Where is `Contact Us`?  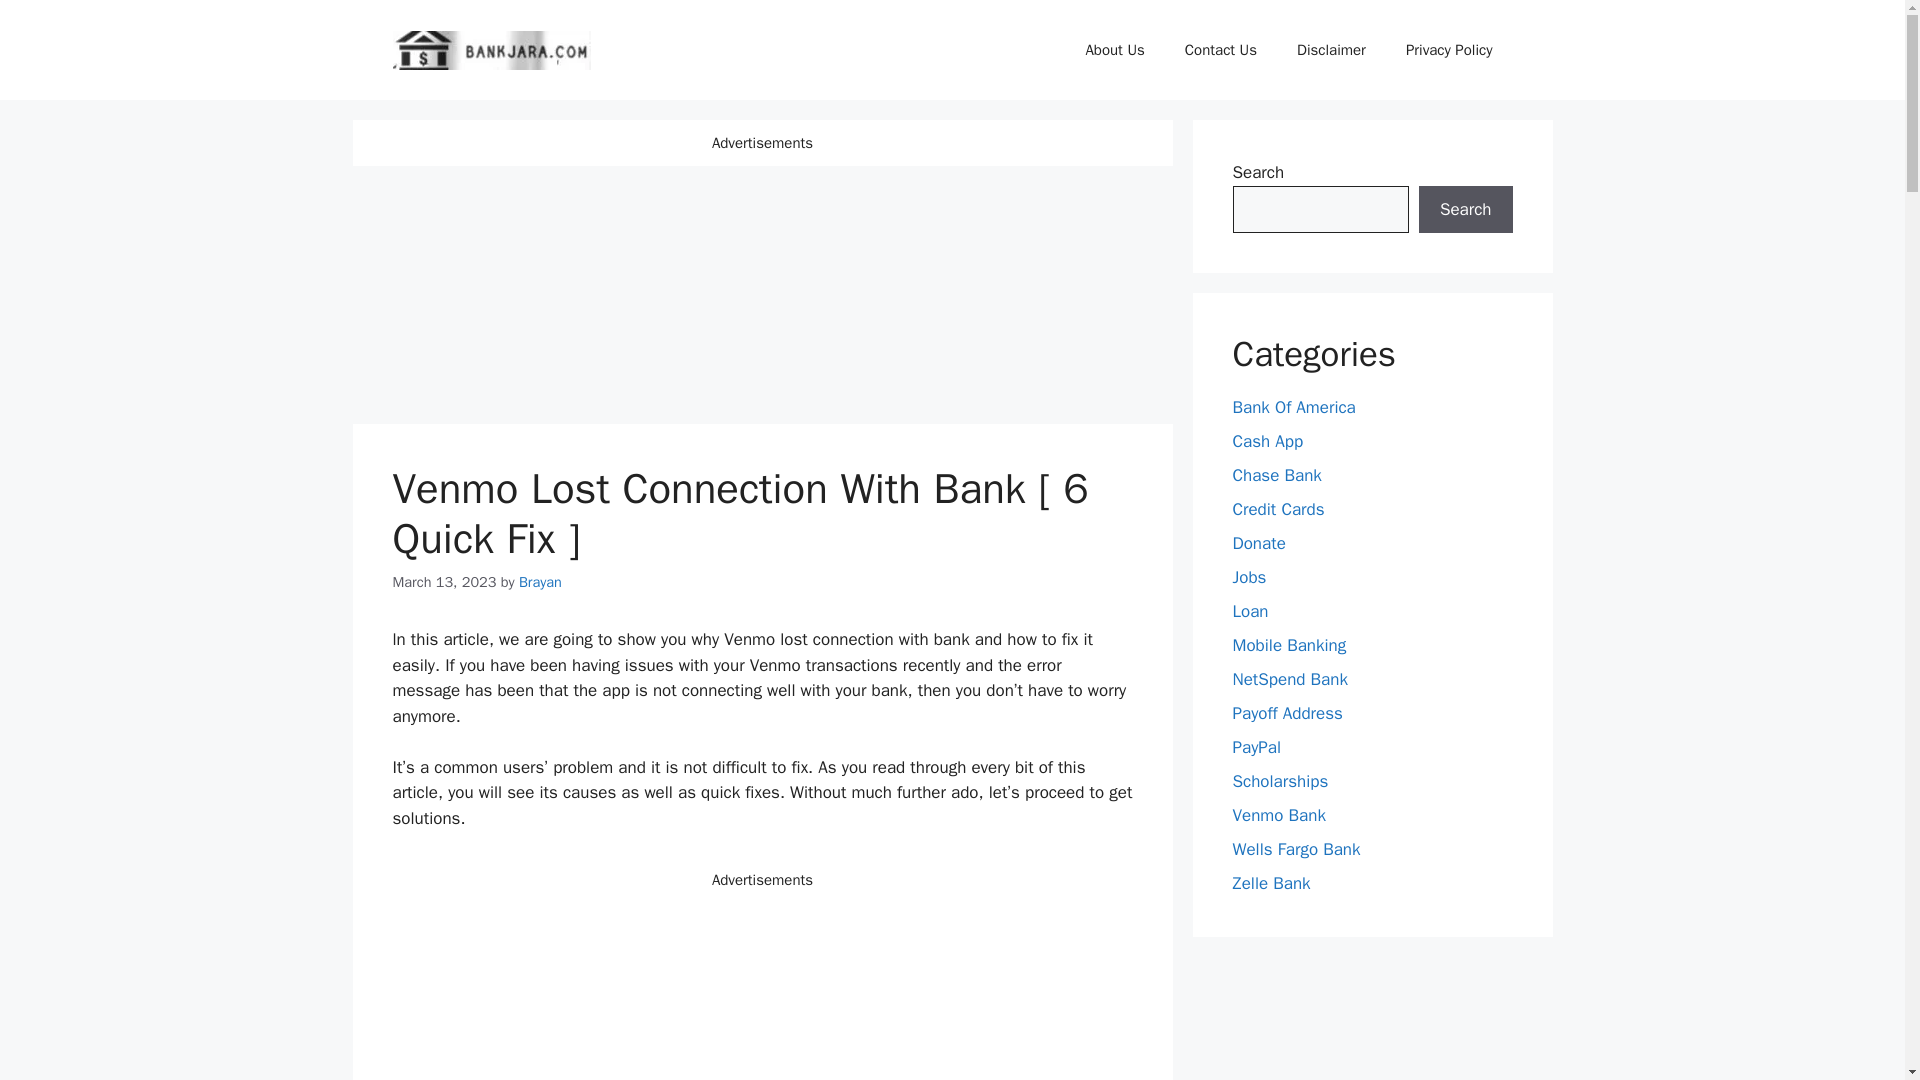 Contact Us is located at coordinates (1220, 50).